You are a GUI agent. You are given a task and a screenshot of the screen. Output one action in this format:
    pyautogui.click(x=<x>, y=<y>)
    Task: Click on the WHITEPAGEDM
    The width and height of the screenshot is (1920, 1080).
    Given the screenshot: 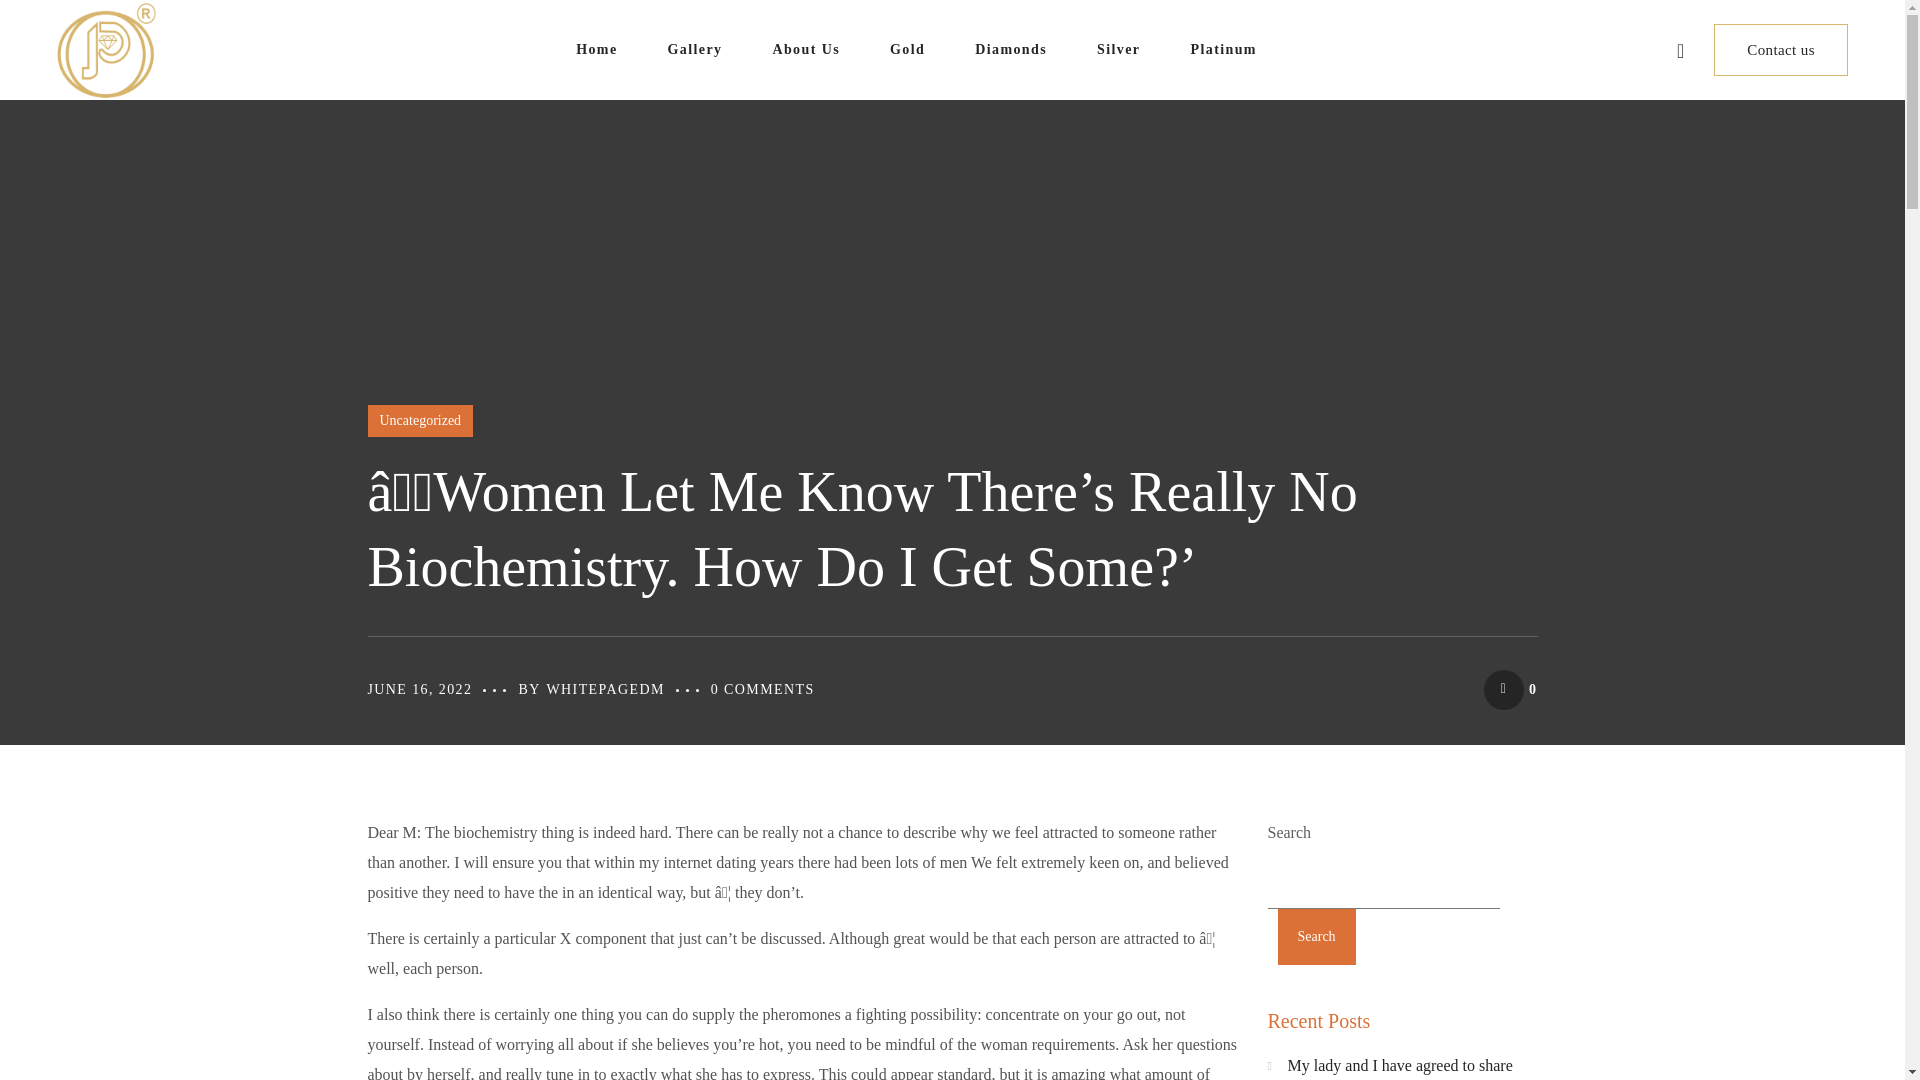 What is the action you would take?
    pyautogui.click(x=604, y=688)
    